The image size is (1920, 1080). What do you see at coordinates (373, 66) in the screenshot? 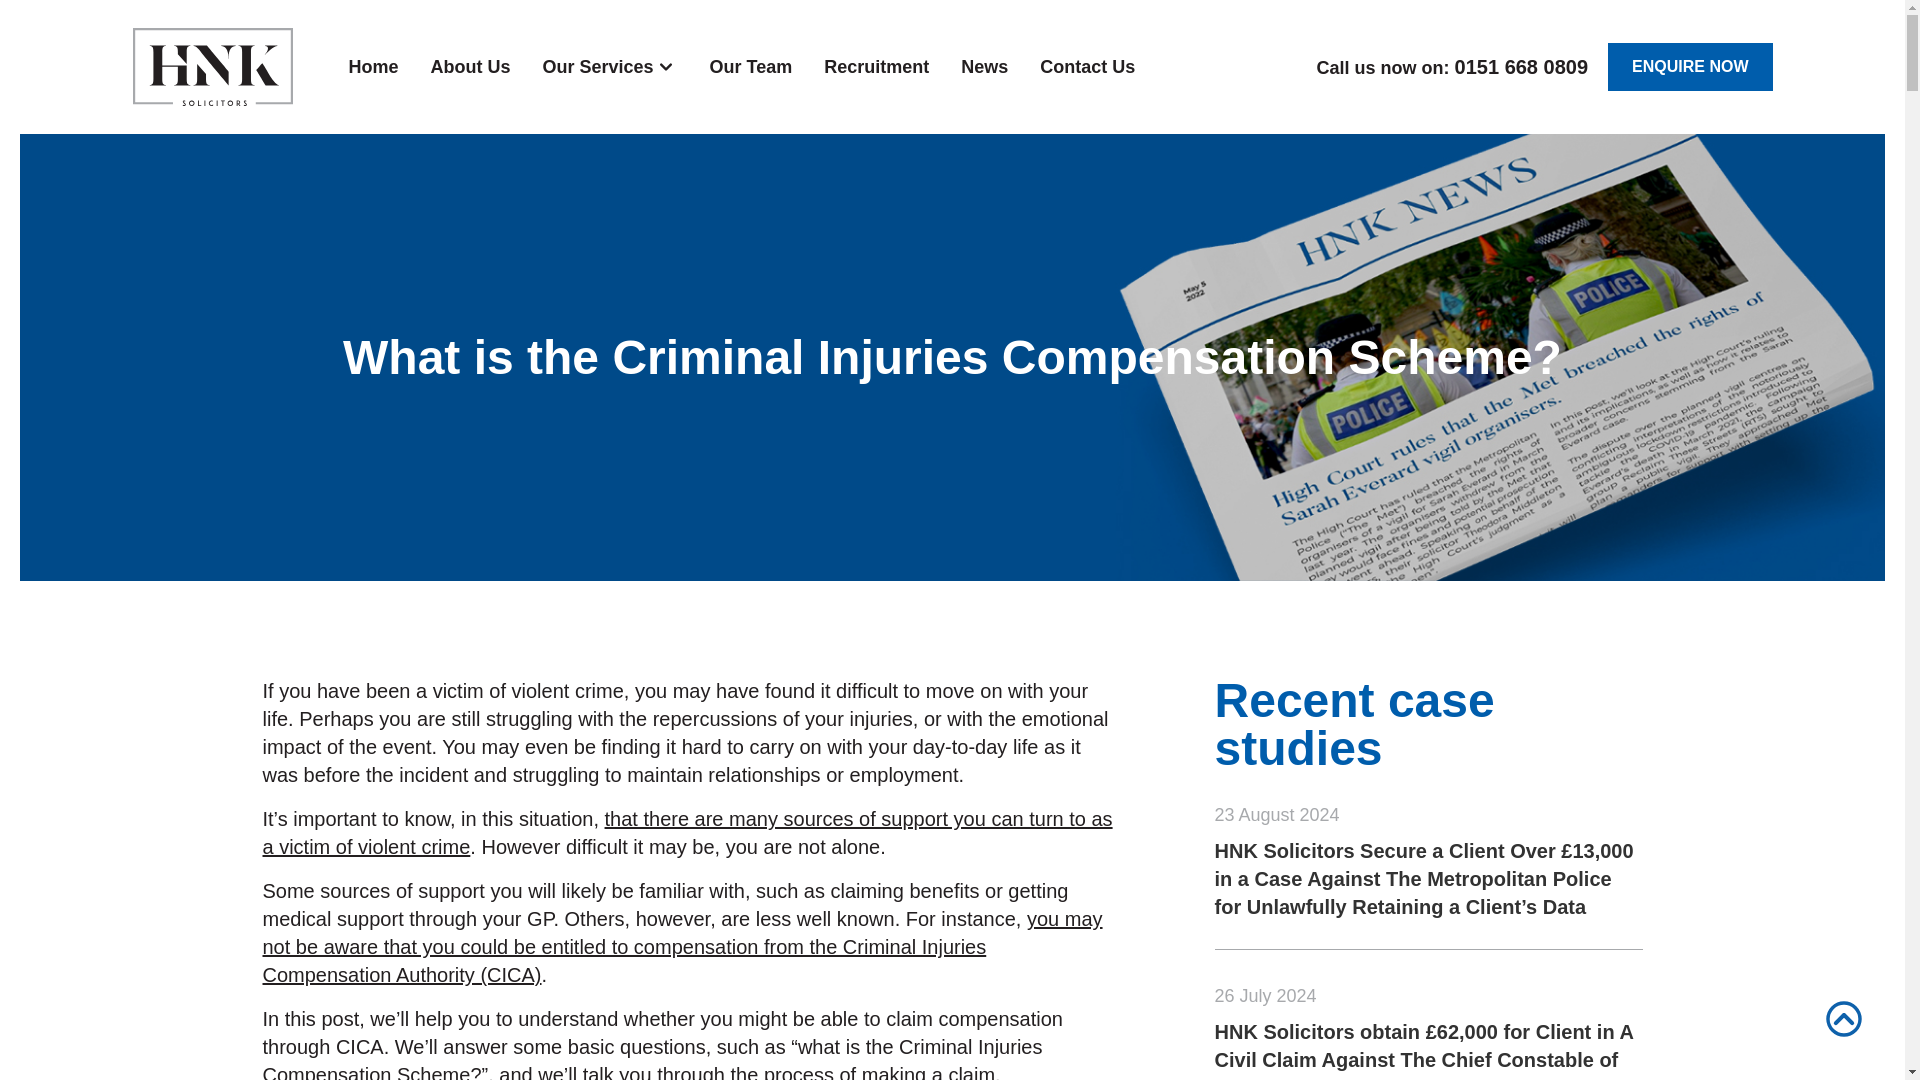
I see `Home` at bounding box center [373, 66].